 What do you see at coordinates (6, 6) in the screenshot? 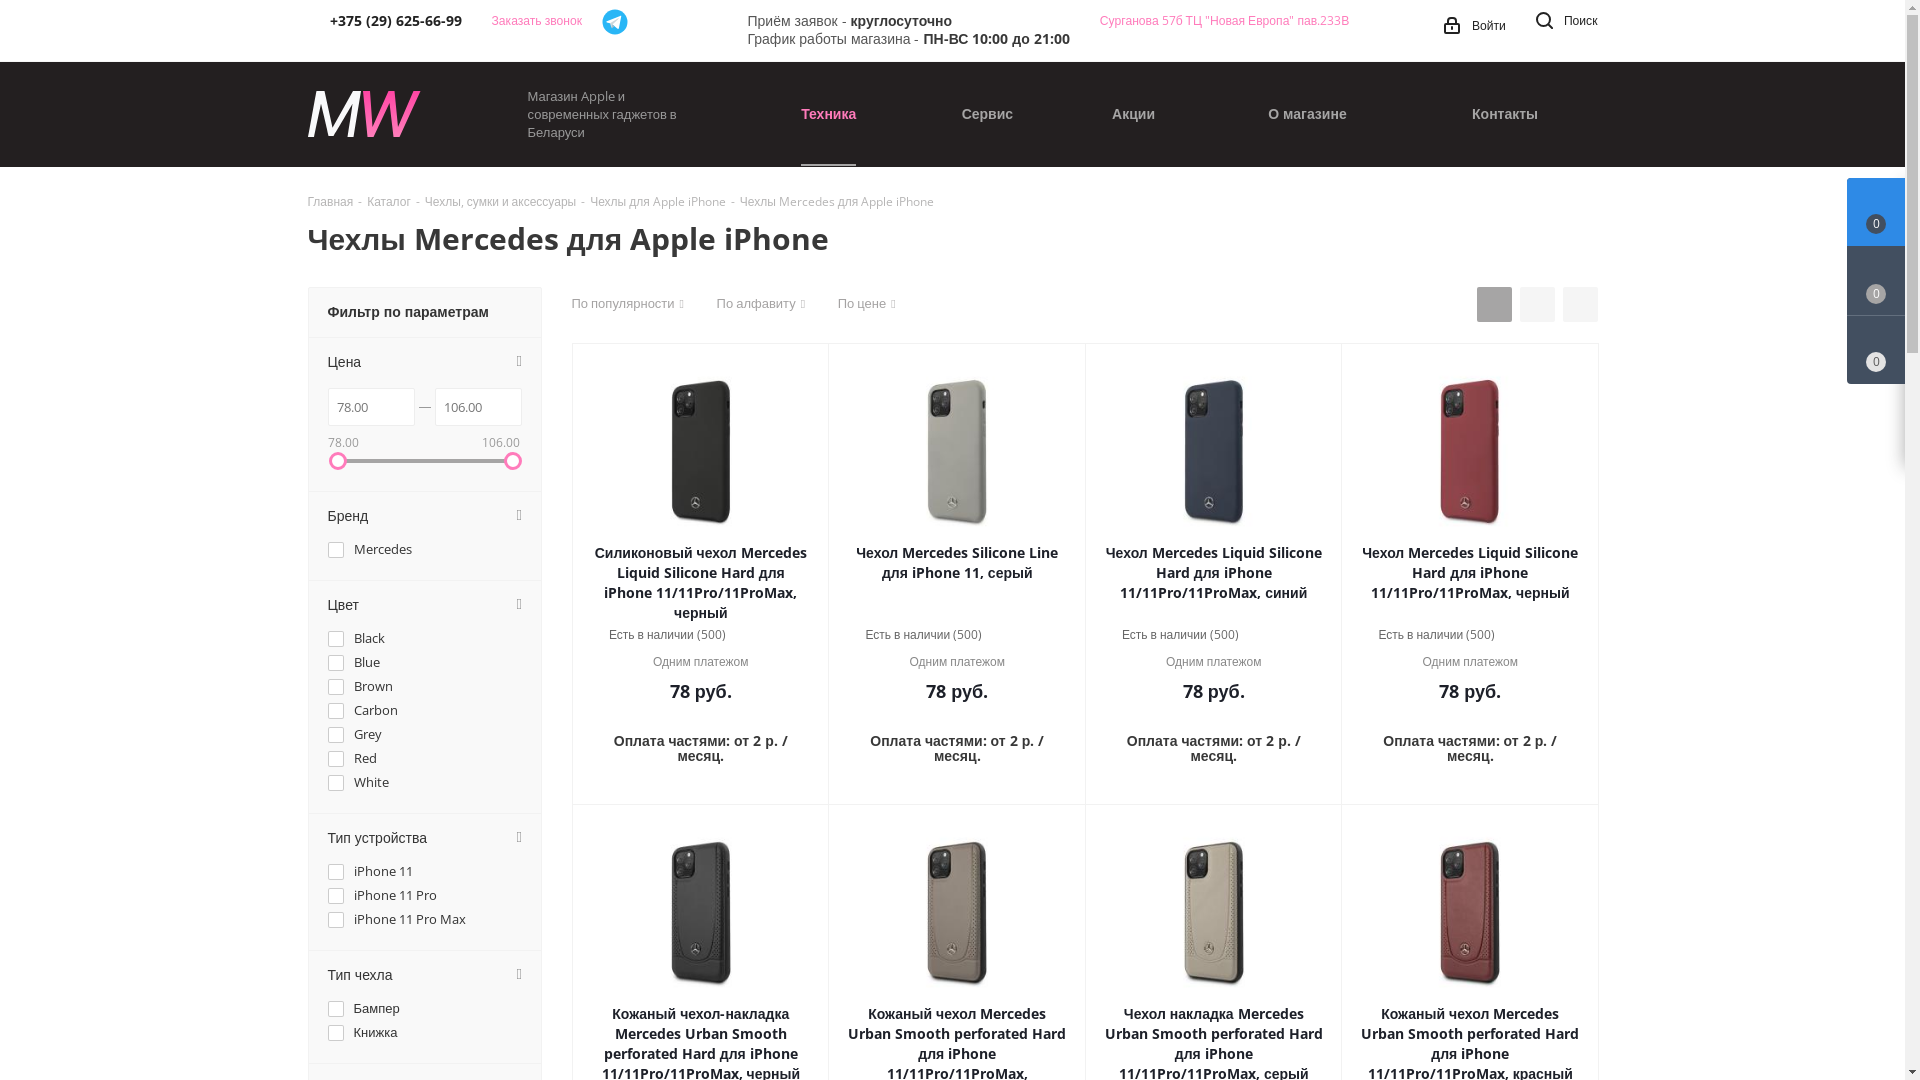
I see `Y` at bounding box center [6, 6].